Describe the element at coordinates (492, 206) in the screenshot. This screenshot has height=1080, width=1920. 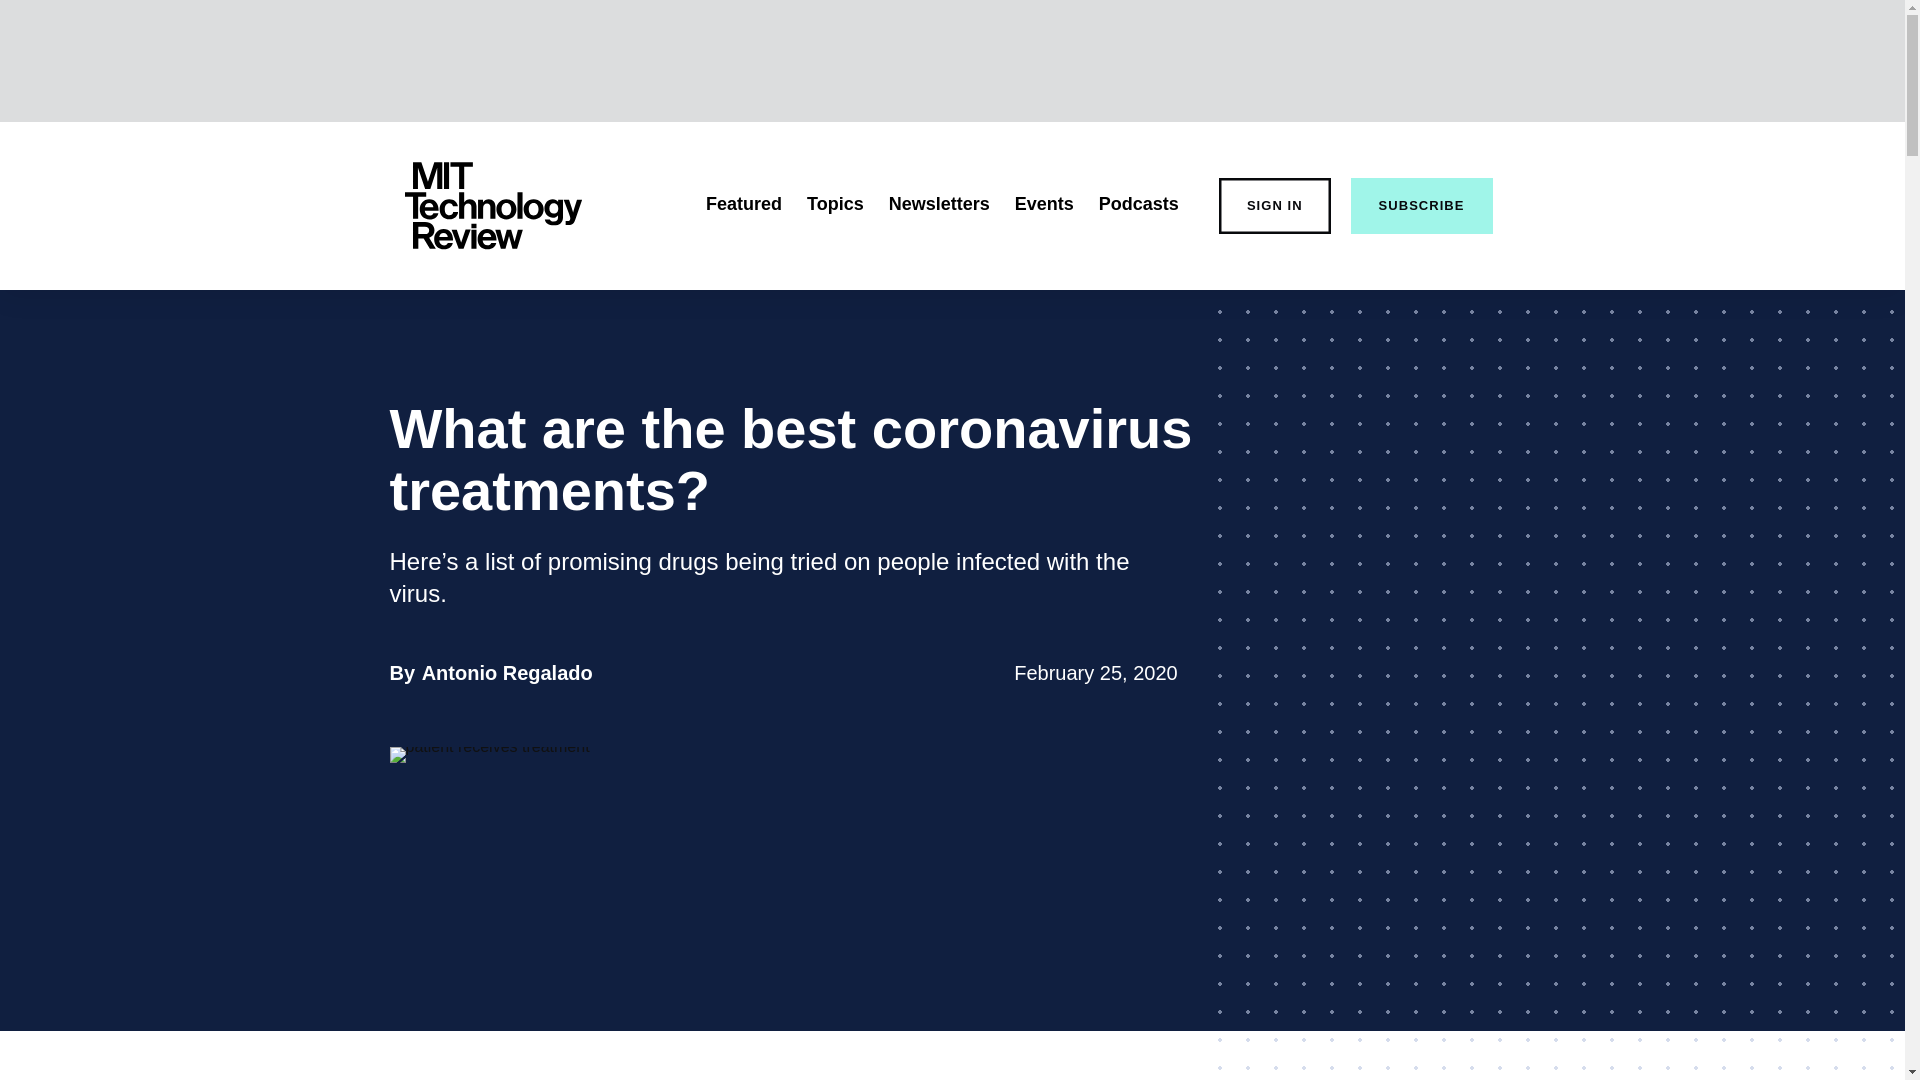
I see `SUBSCRIBE` at that location.